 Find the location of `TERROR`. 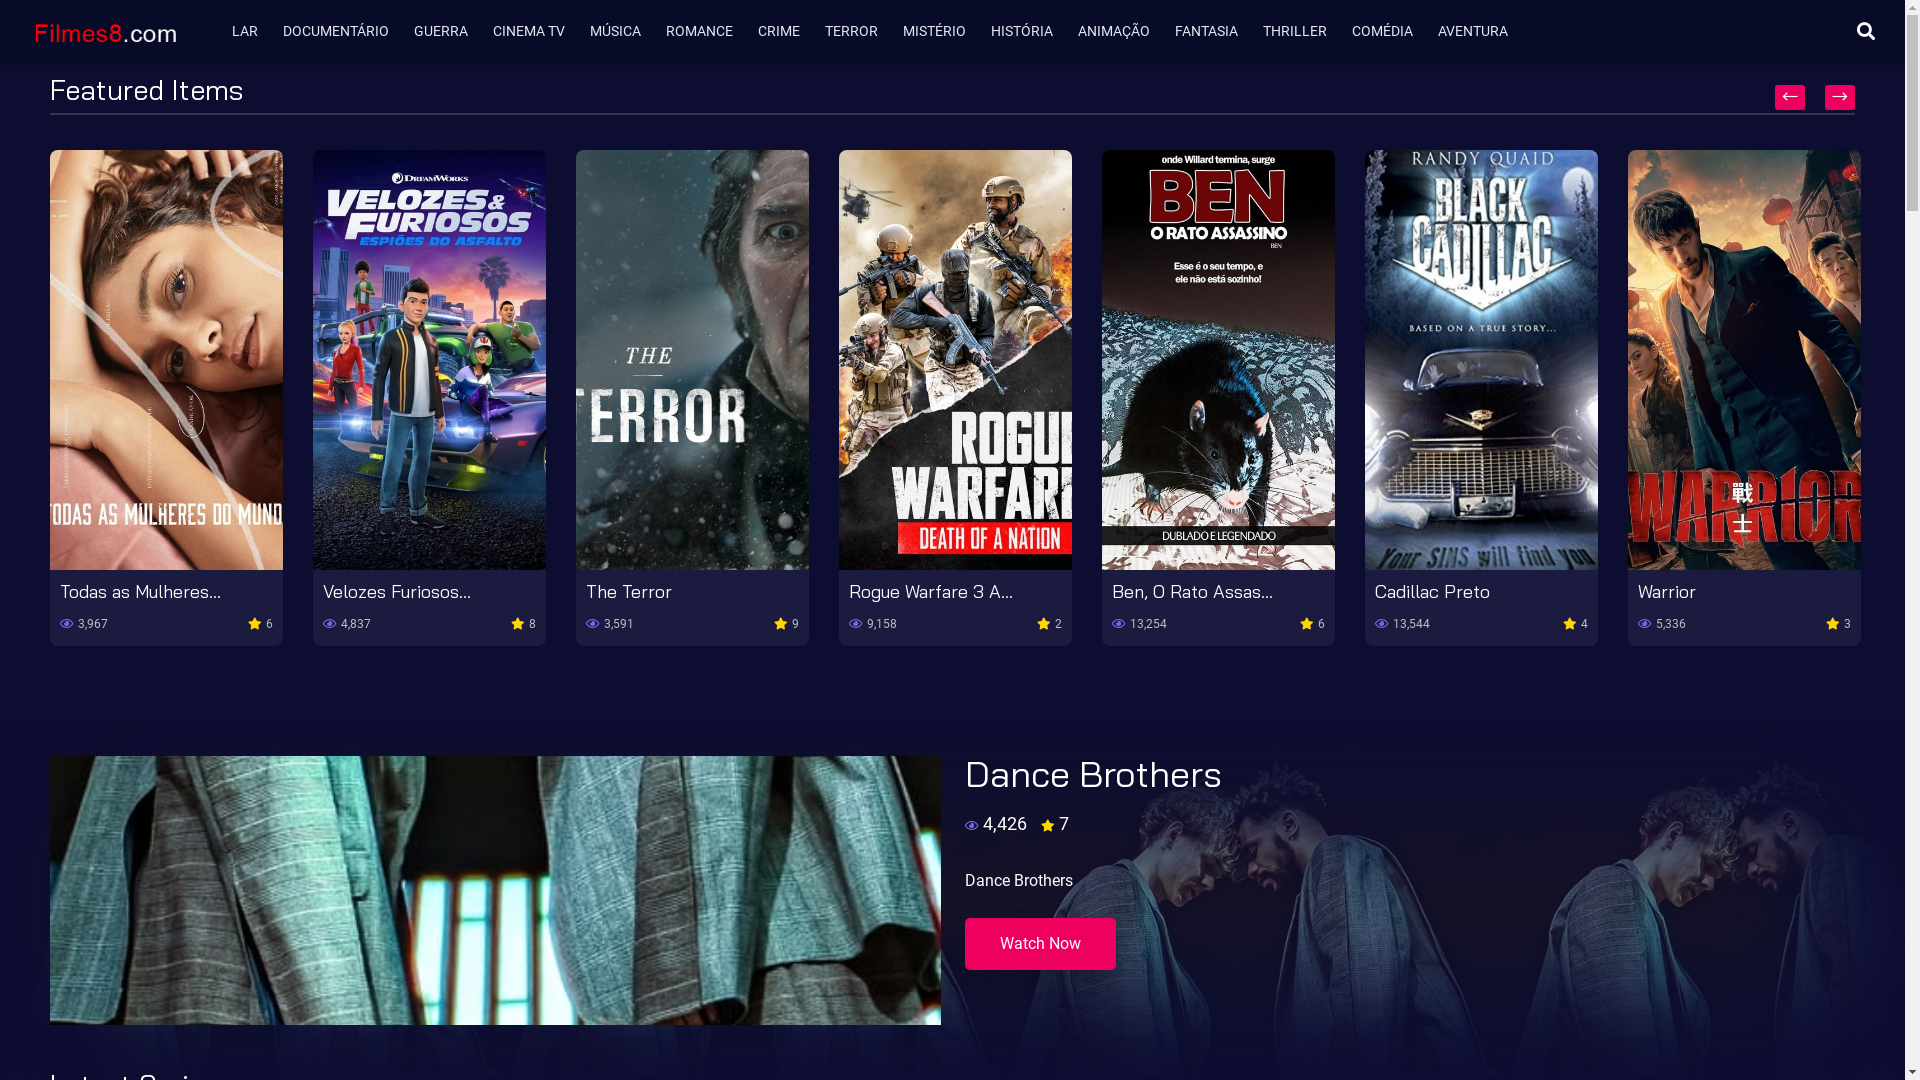

TERROR is located at coordinates (859, 32).